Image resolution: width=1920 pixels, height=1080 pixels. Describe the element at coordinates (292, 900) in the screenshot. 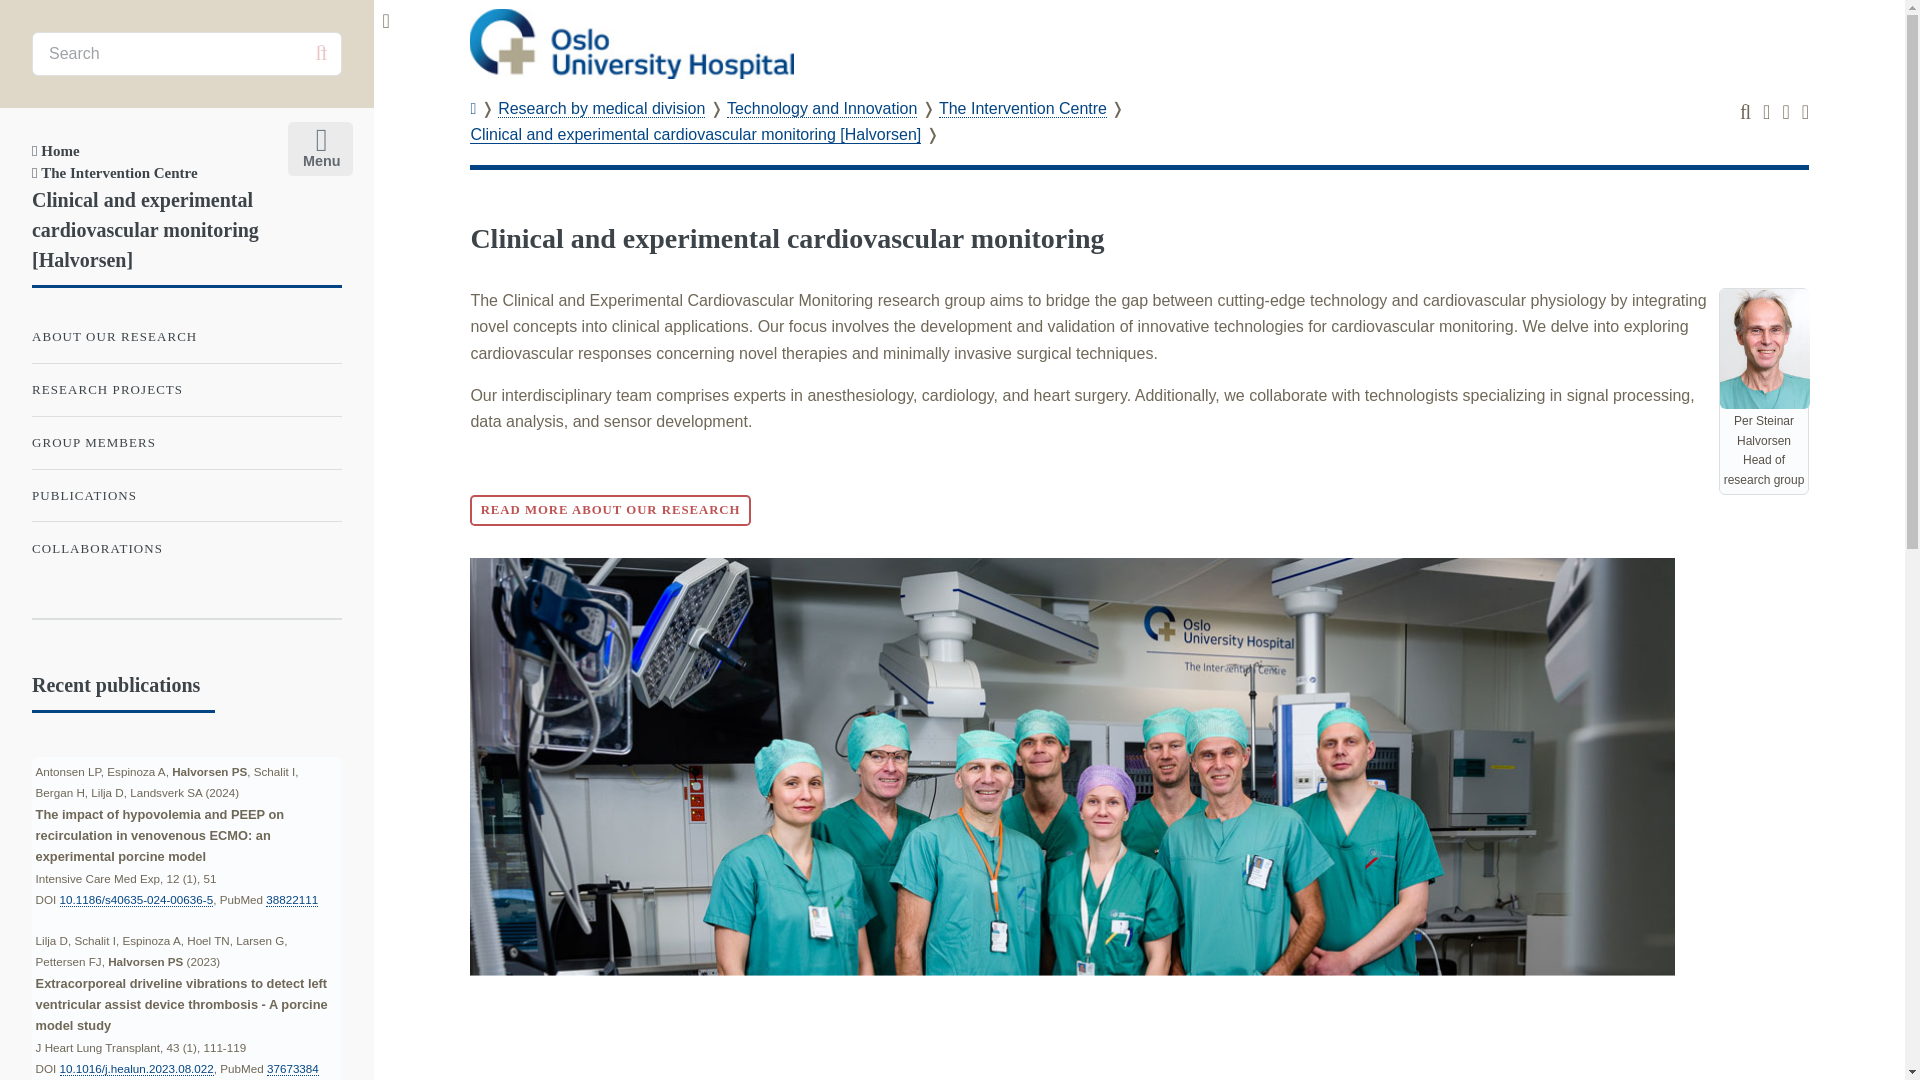

I see `38822111` at that location.